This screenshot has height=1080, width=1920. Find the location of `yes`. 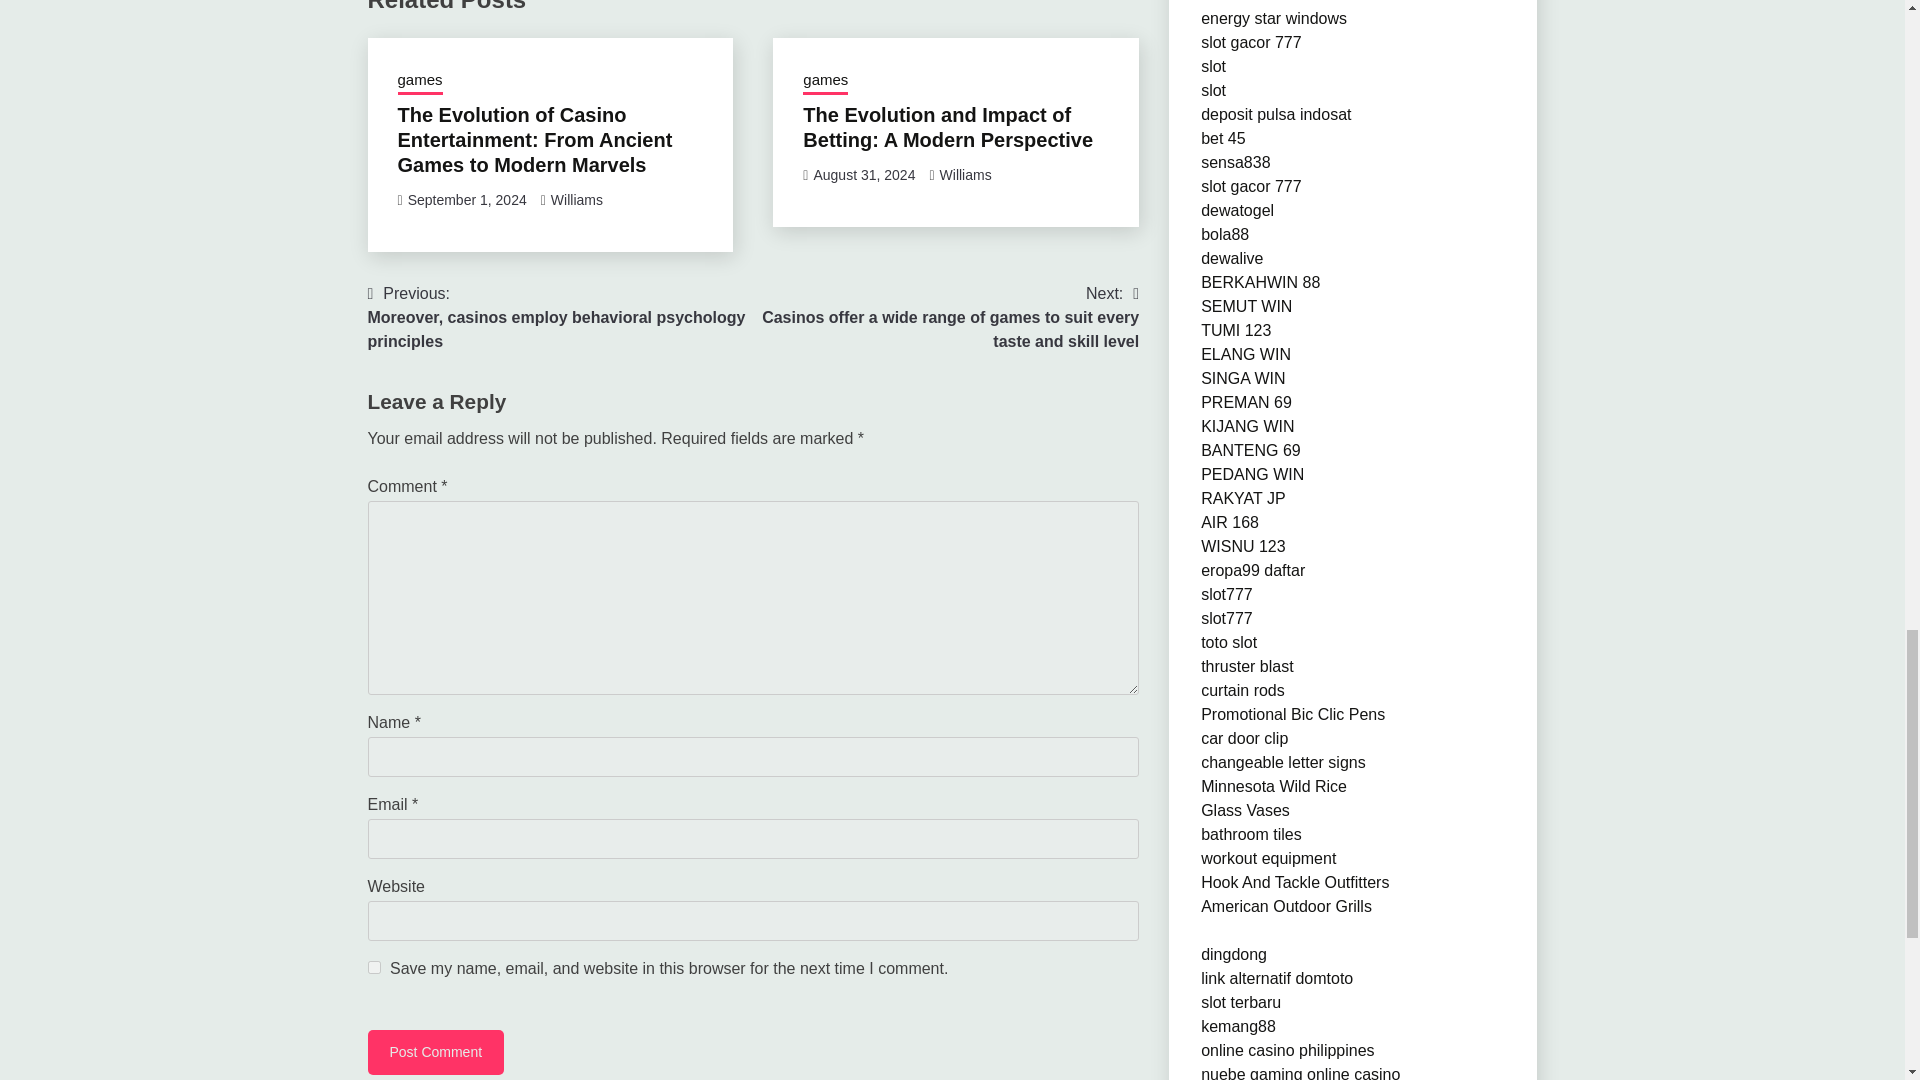

yes is located at coordinates (374, 968).